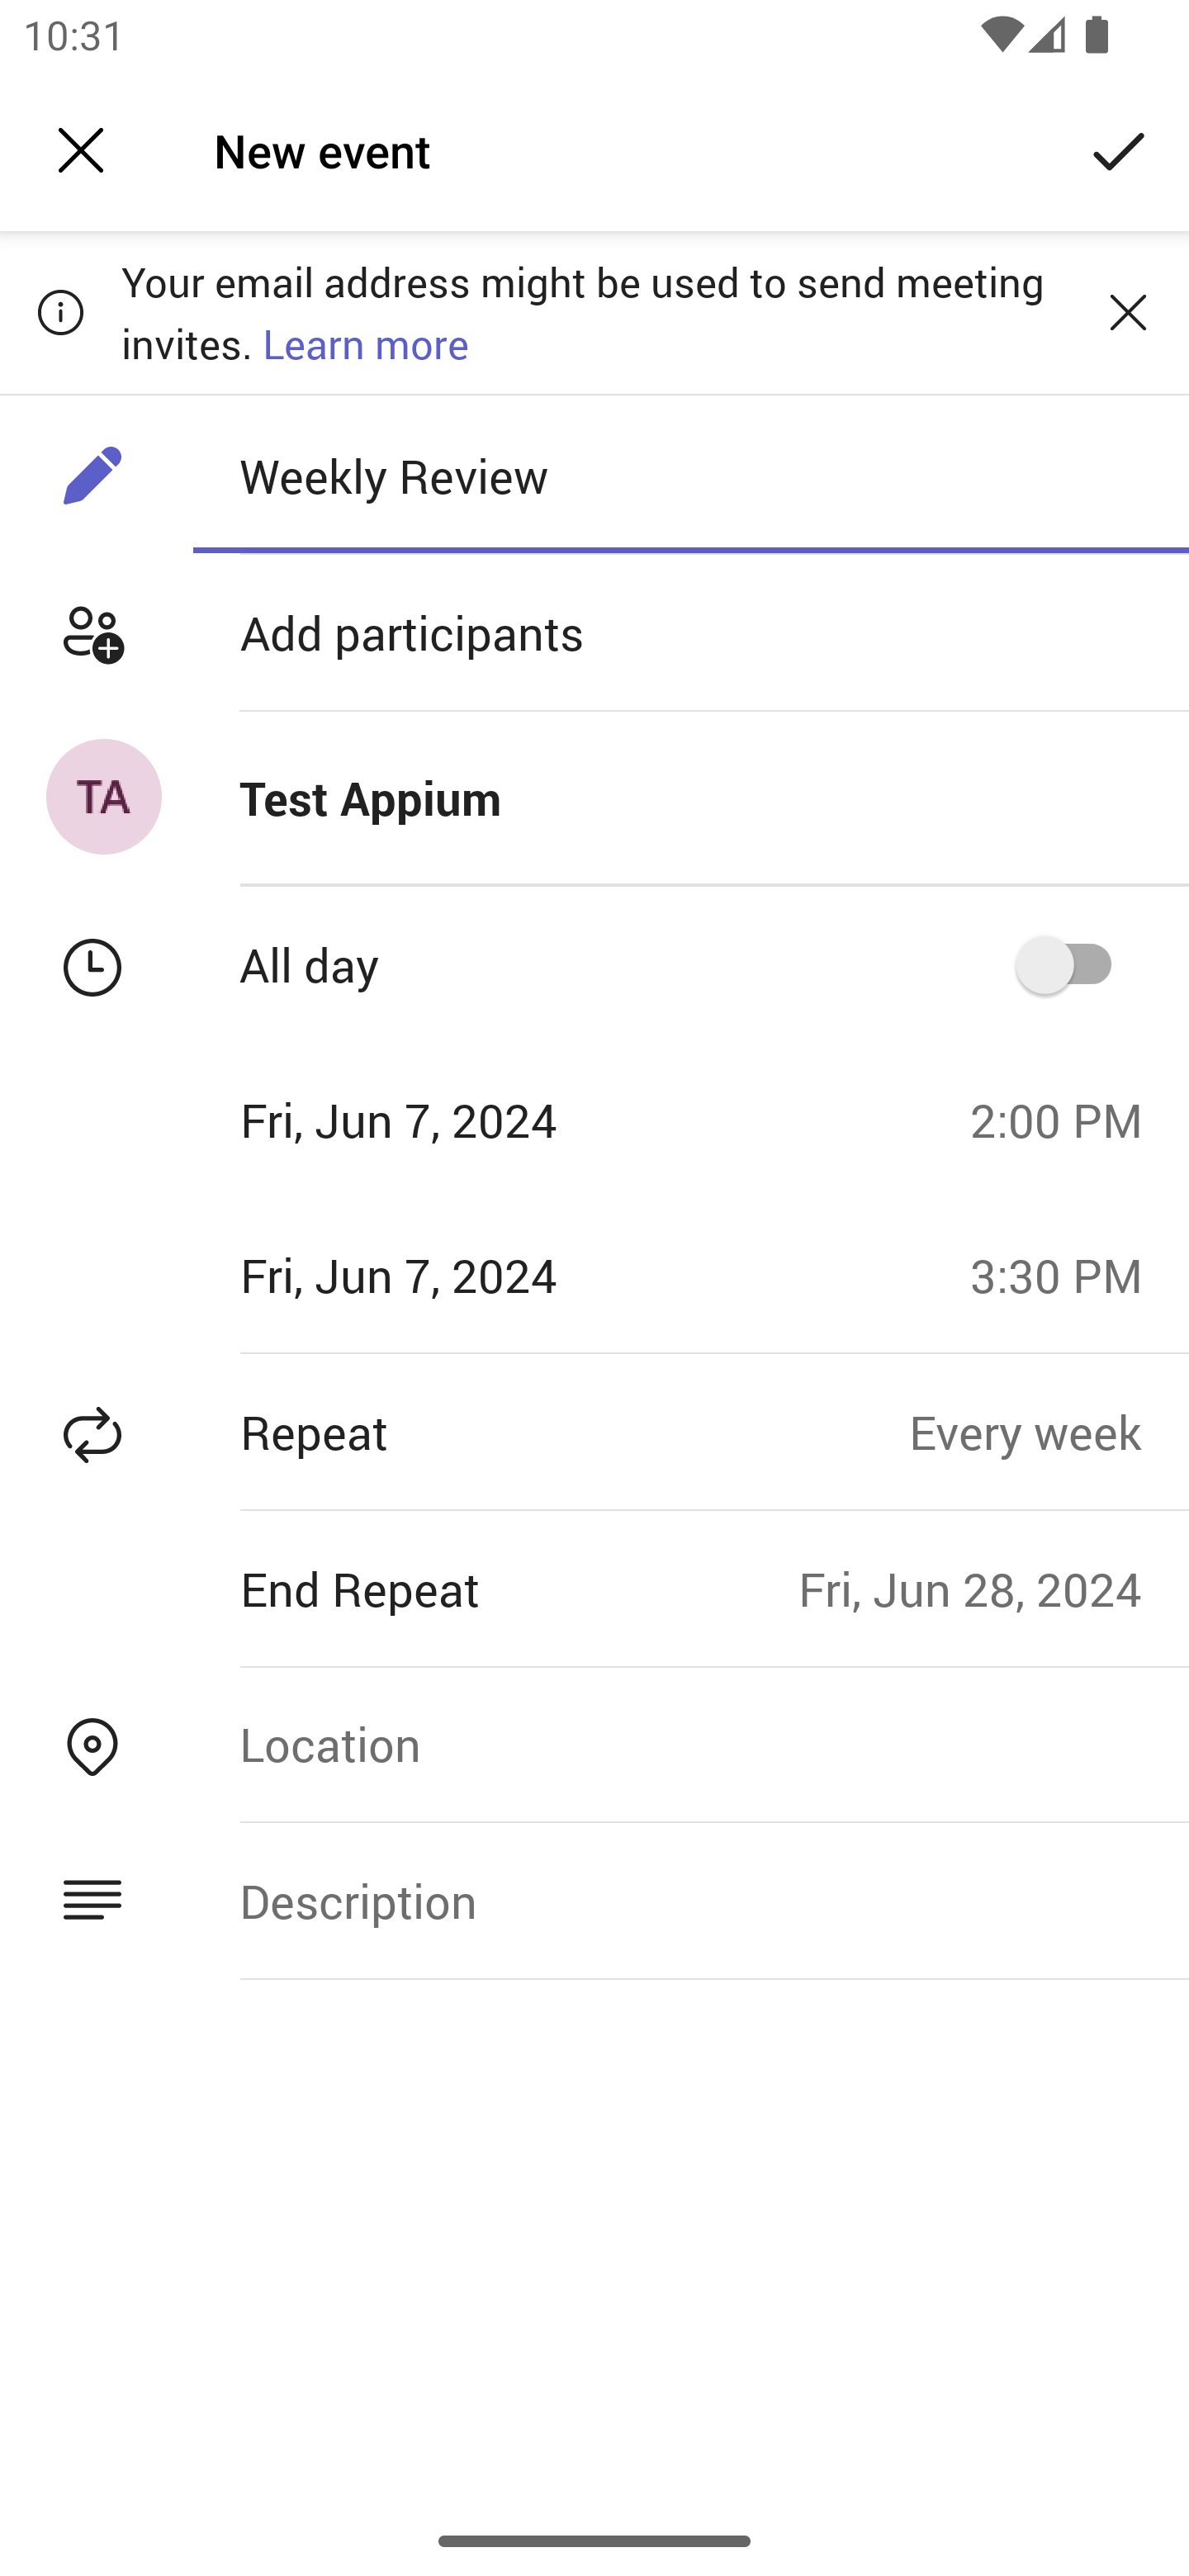 This screenshot has height=2576, width=1189. Describe the element at coordinates (474, 1275) in the screenshot. I see `Fri, Jun 7, 2024 Ends Friday Jun 07, 2024` at that location.